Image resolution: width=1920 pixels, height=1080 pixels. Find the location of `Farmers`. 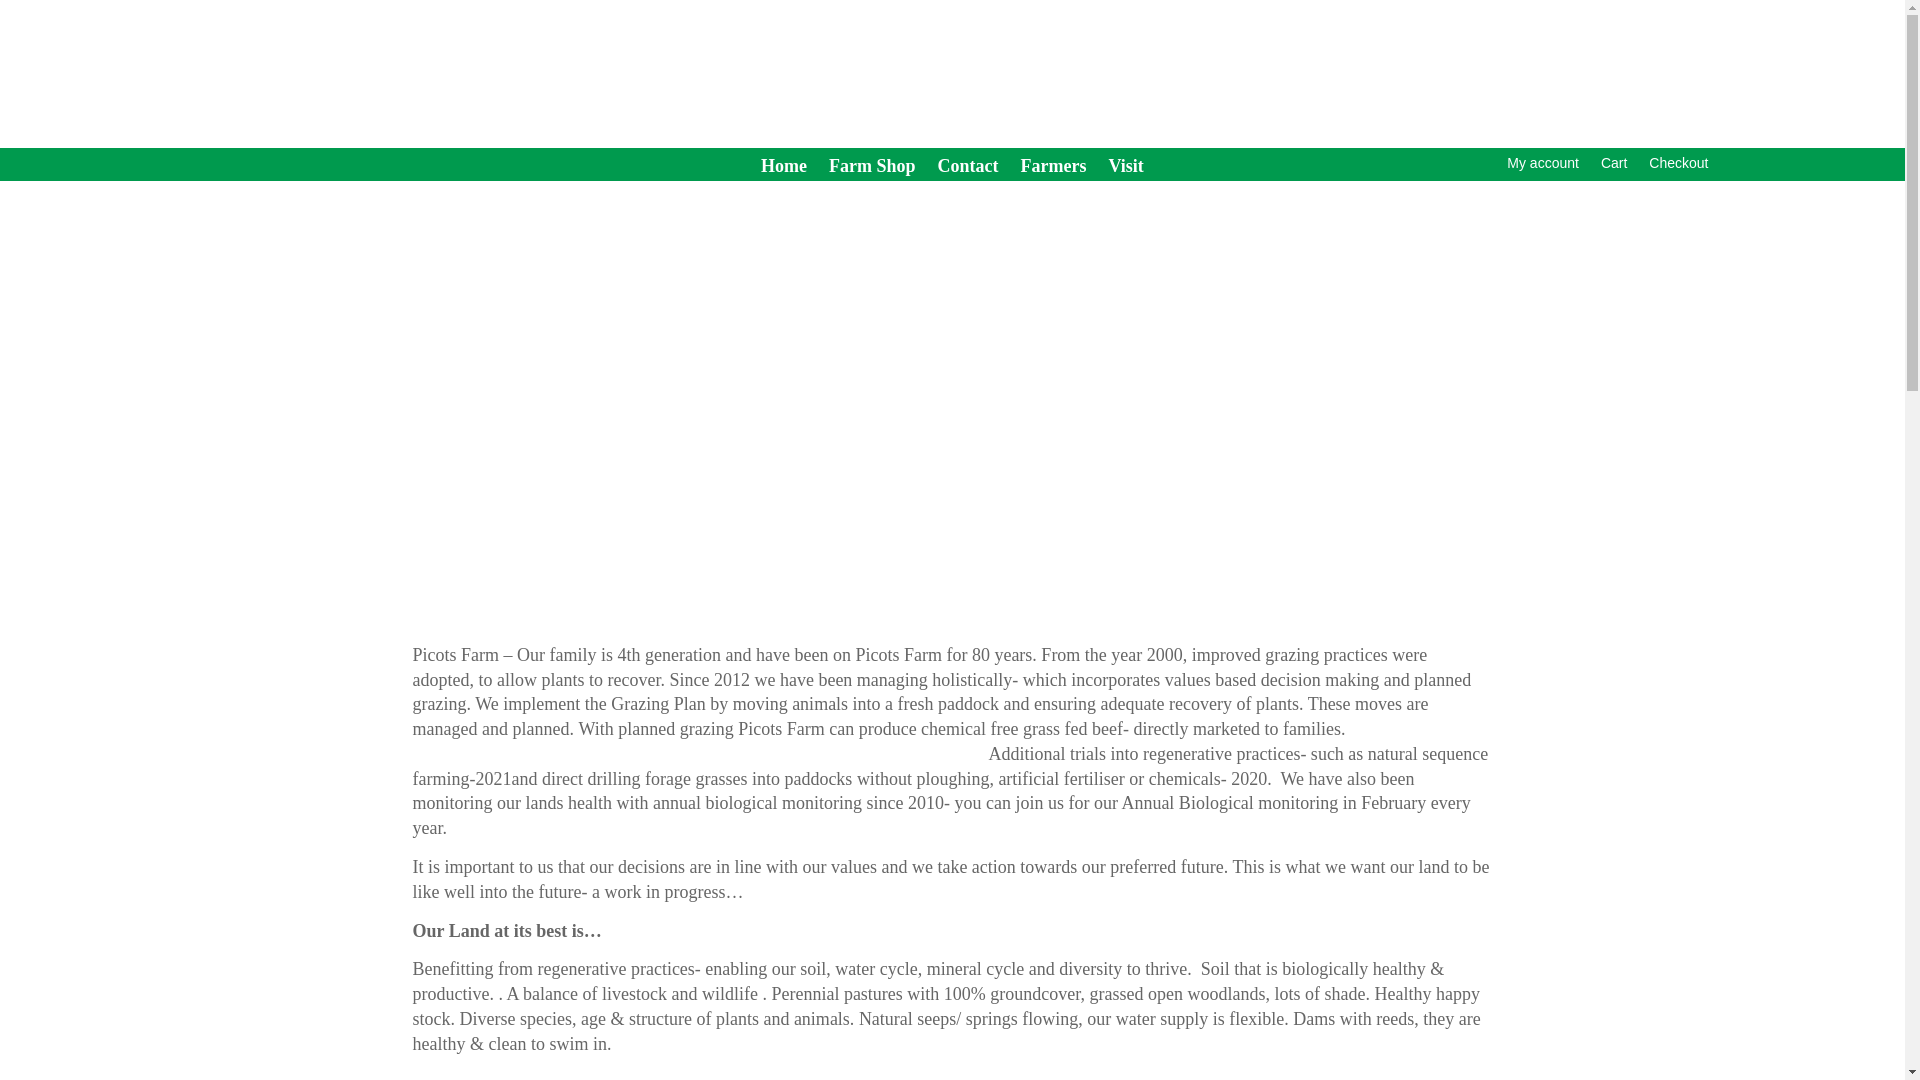

Farmers is located at coordinates (1054, 170).